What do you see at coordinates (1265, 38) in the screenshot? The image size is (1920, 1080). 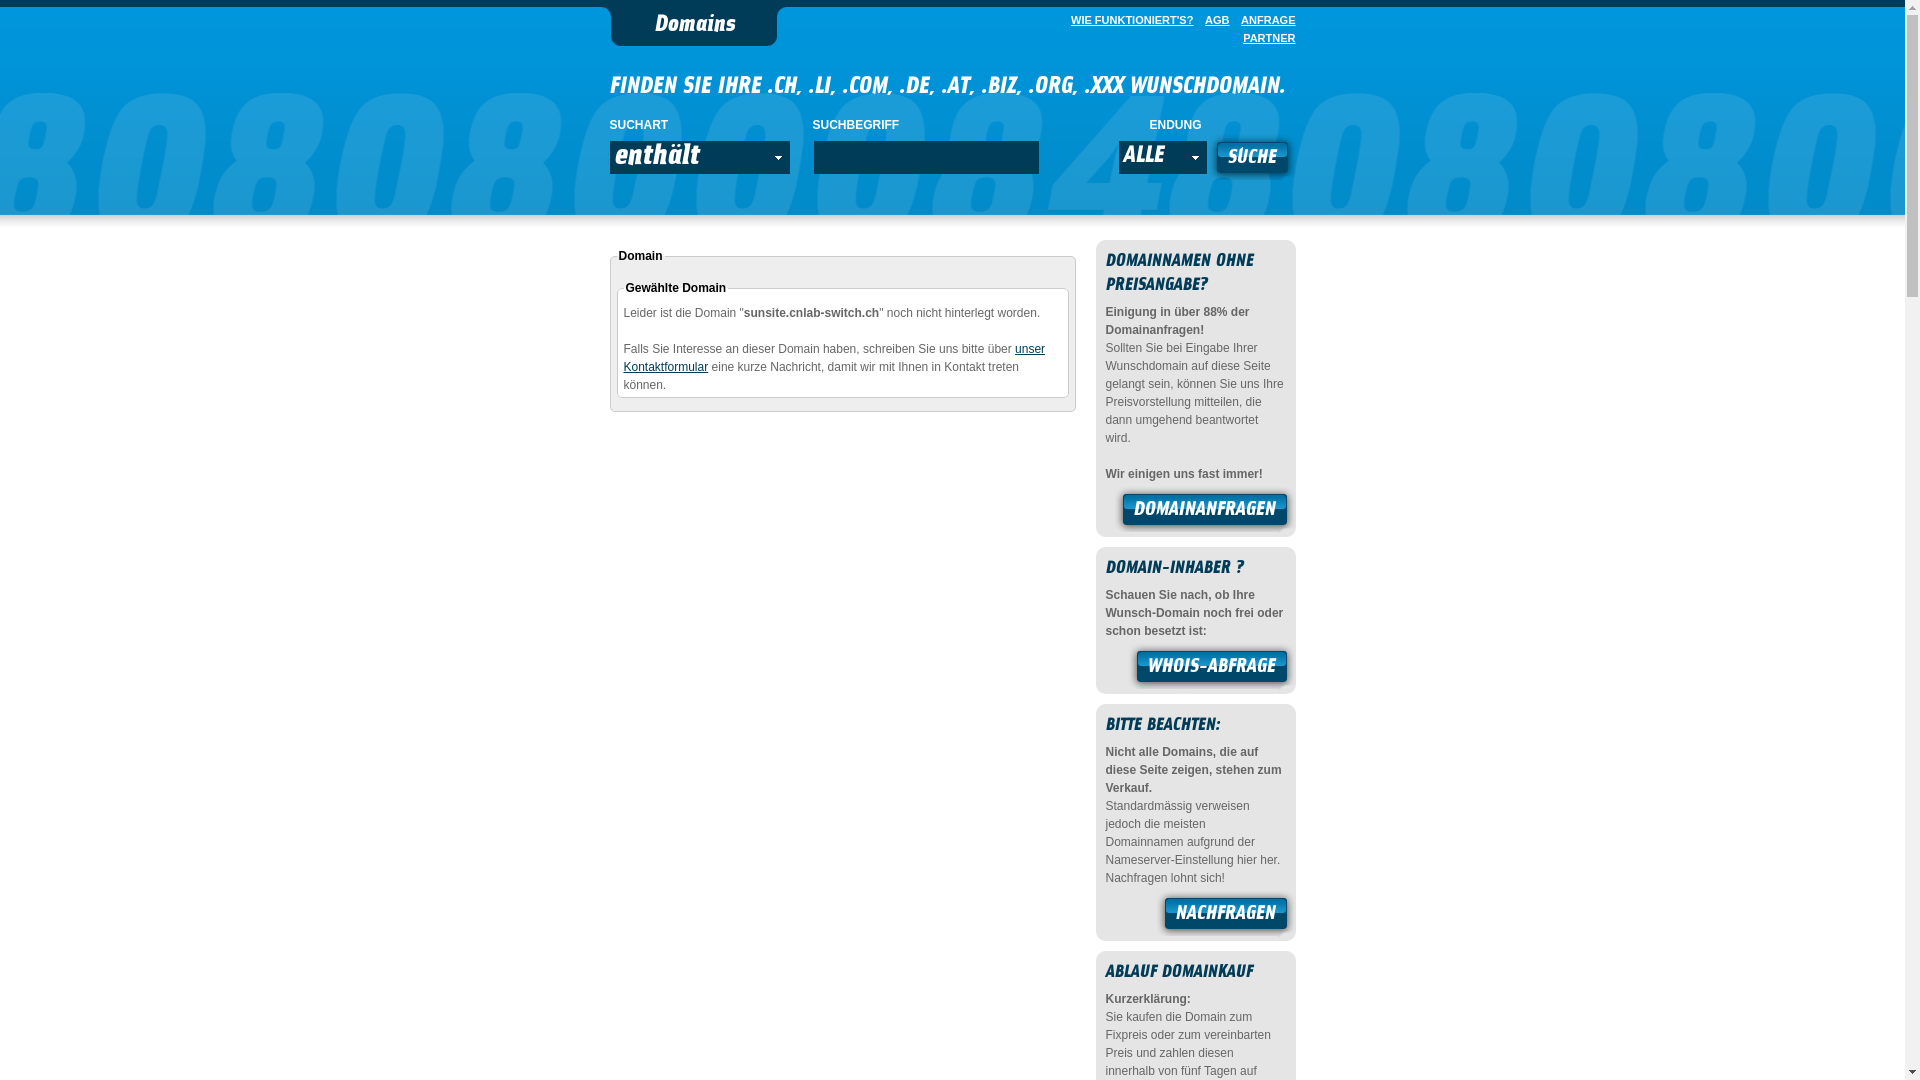 I see `PARTNER` at bounding box center [1265, 38].